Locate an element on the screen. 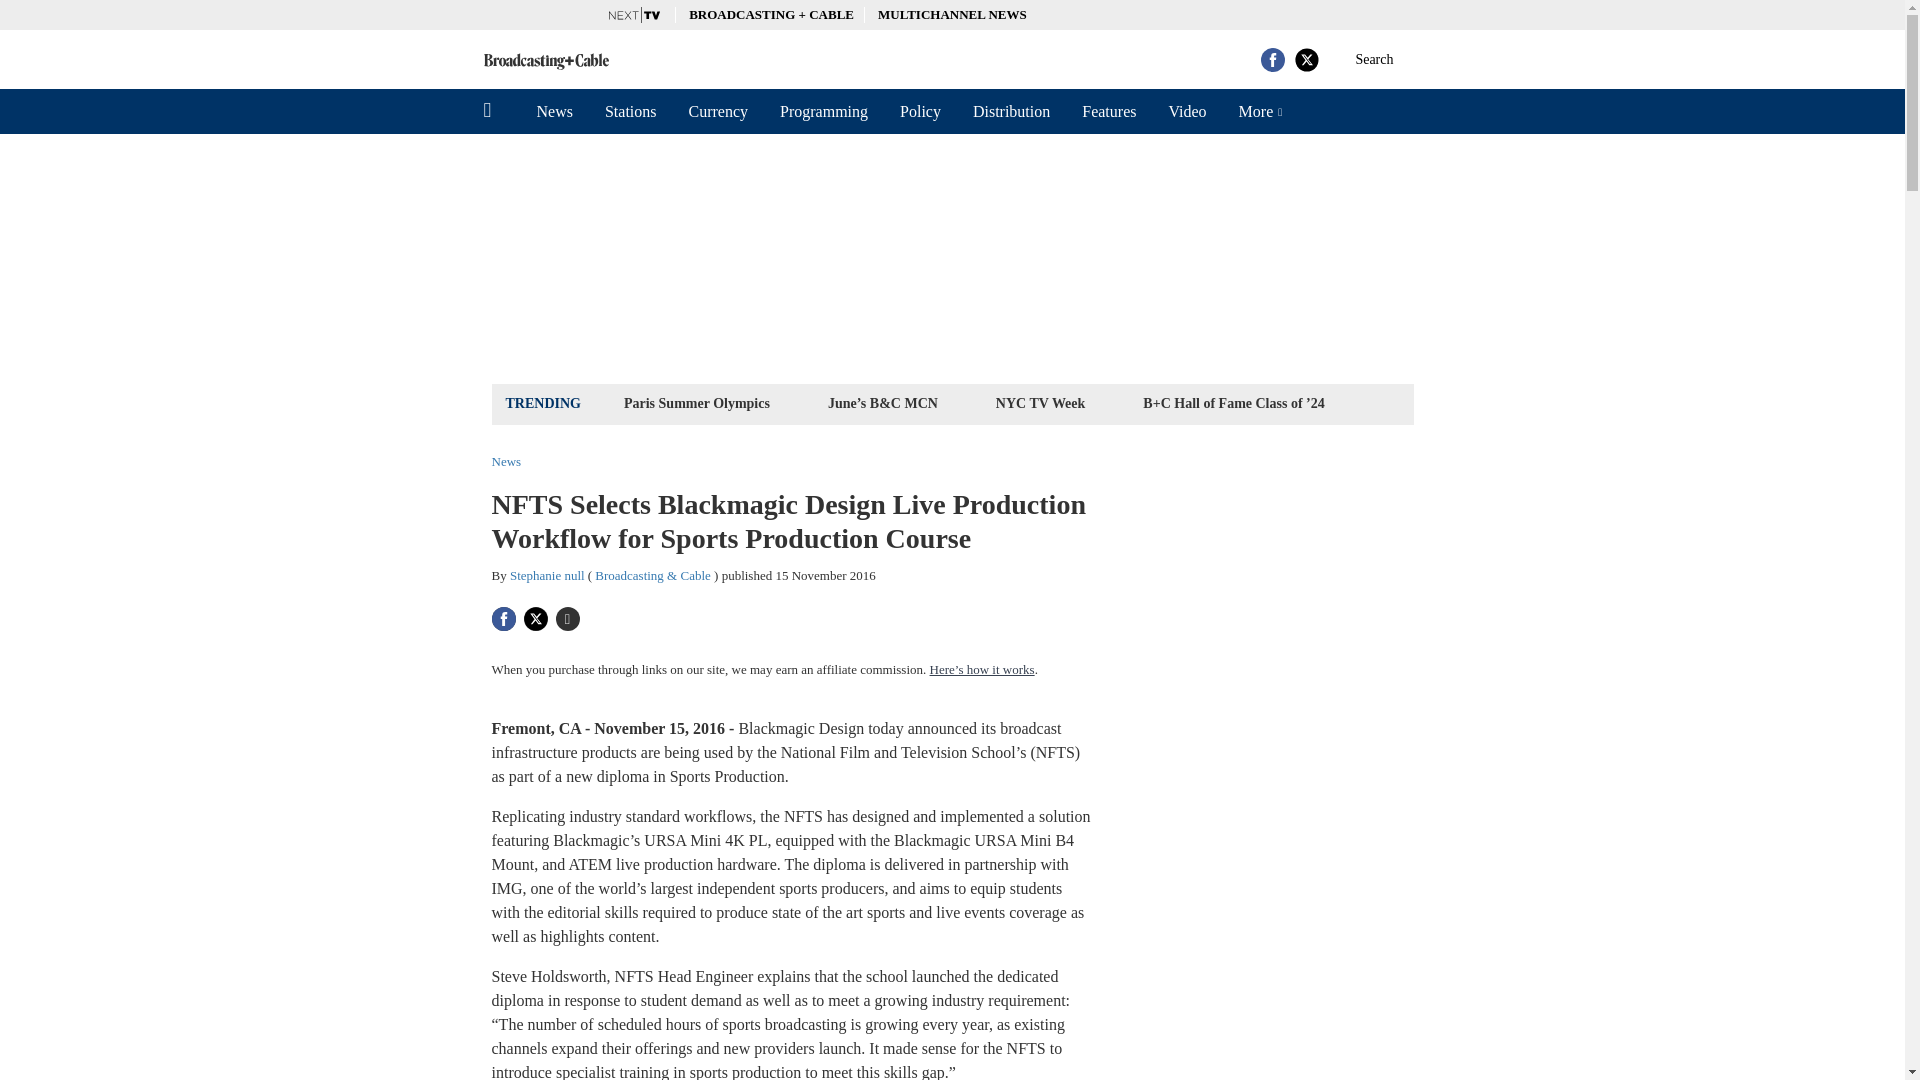 Image resolution: width=1920 pixels, height=1080 pixels. Policy is located at coordinates (920, 111).